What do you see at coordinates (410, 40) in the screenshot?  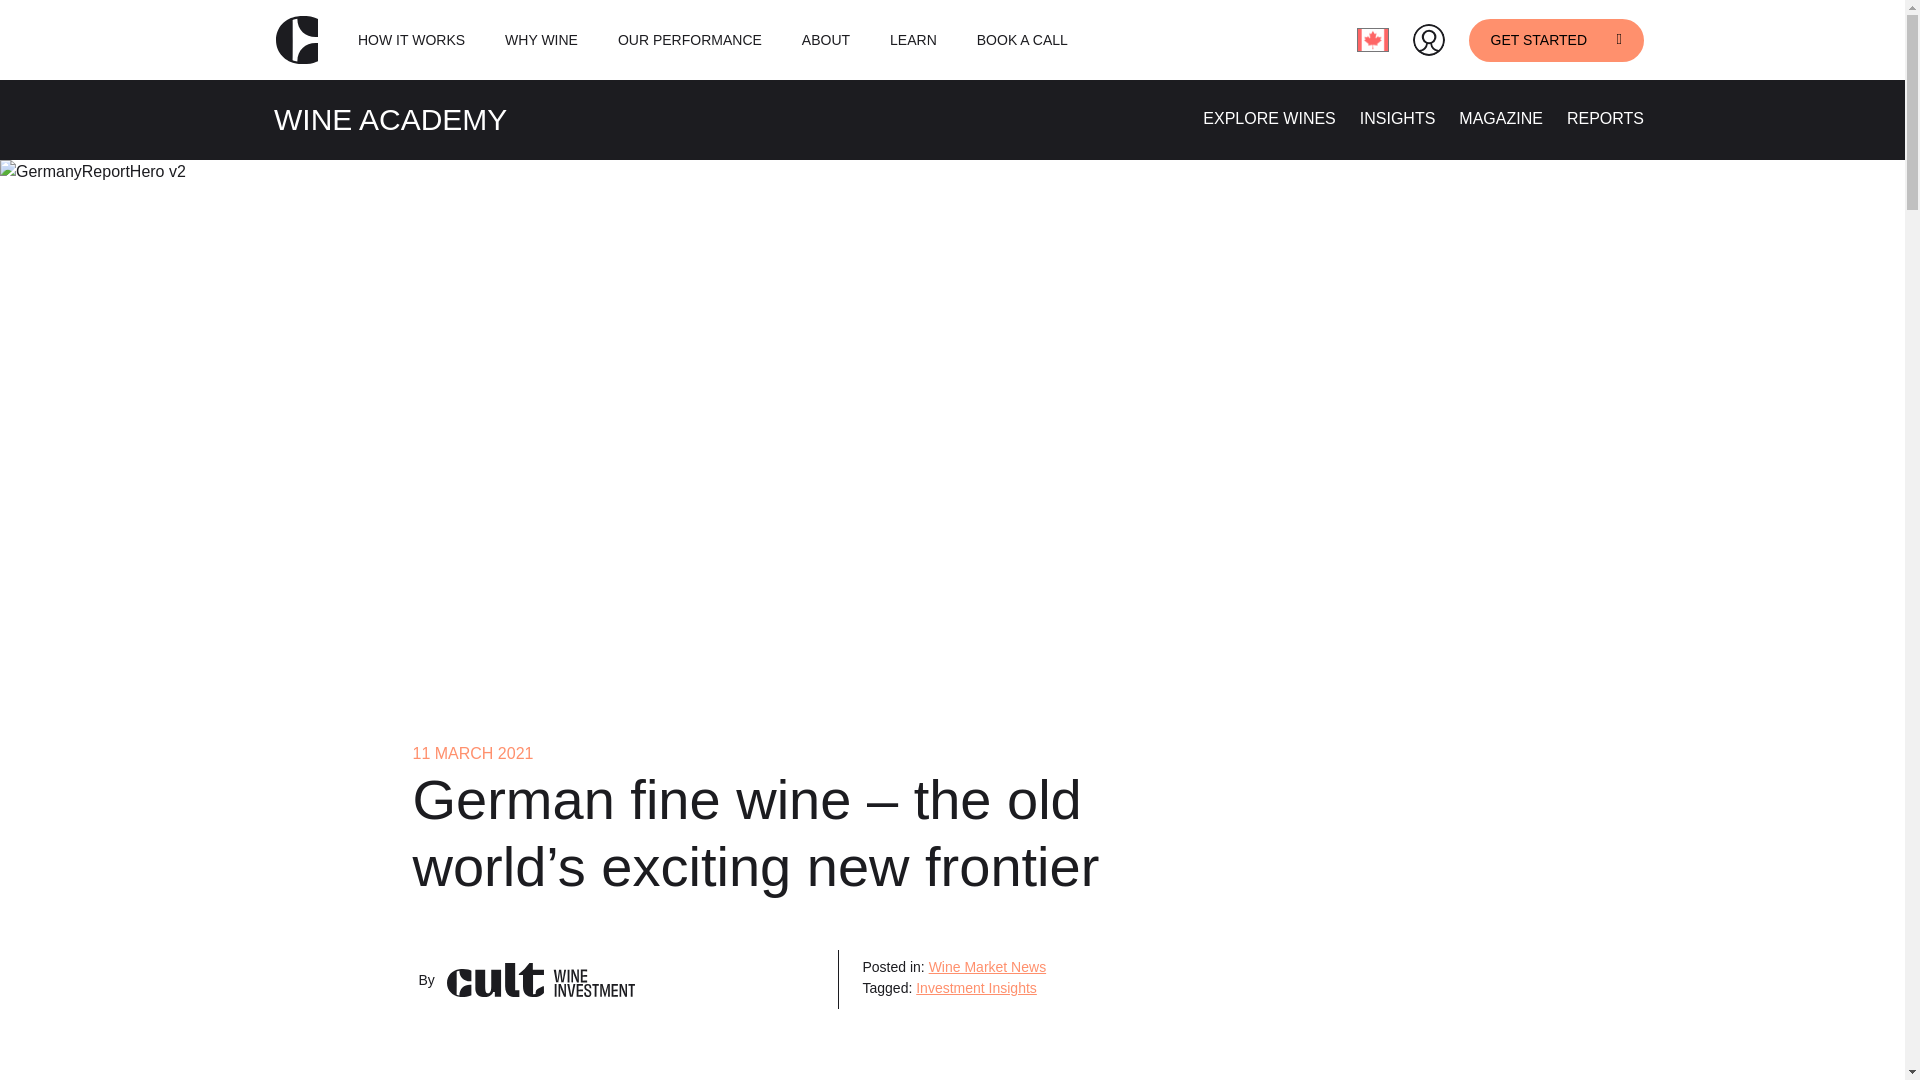 I see `HOW IT WORKS` at bounding box center [410, 40].